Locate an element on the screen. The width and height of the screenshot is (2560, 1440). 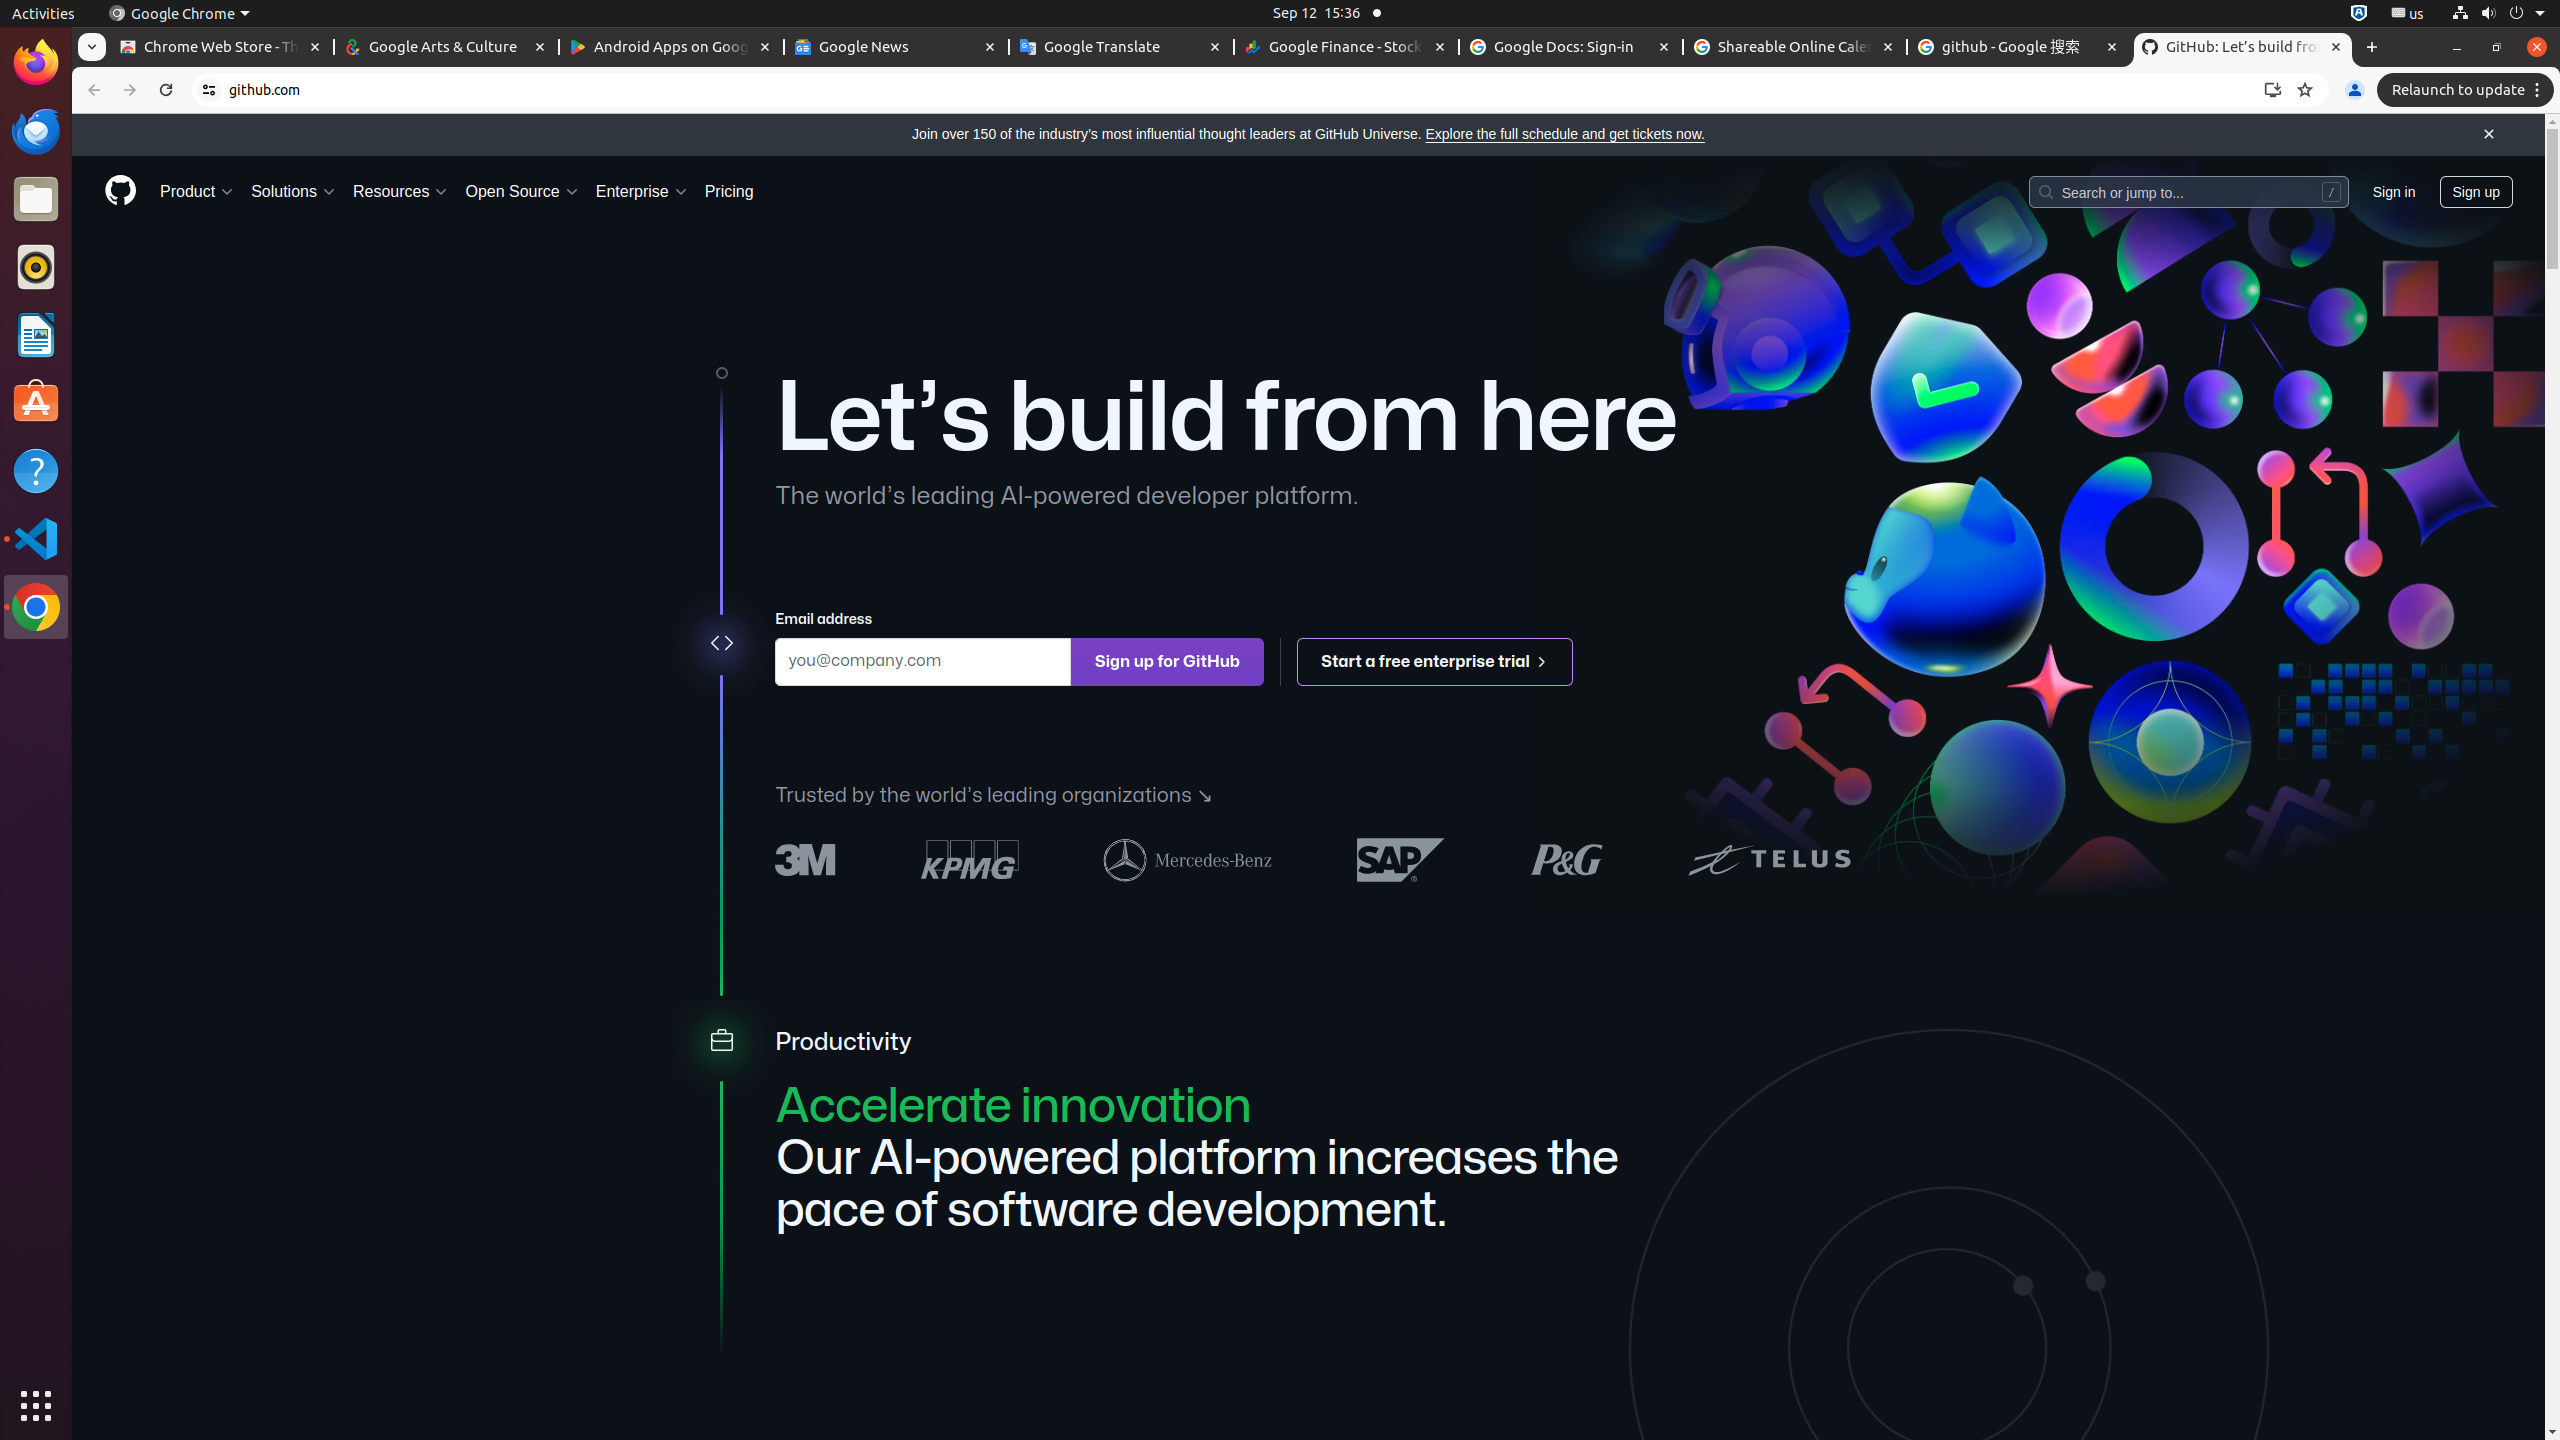
Google Arts & Culture - Memory usage - 60.0 MB is located at coordinates (446, 48).